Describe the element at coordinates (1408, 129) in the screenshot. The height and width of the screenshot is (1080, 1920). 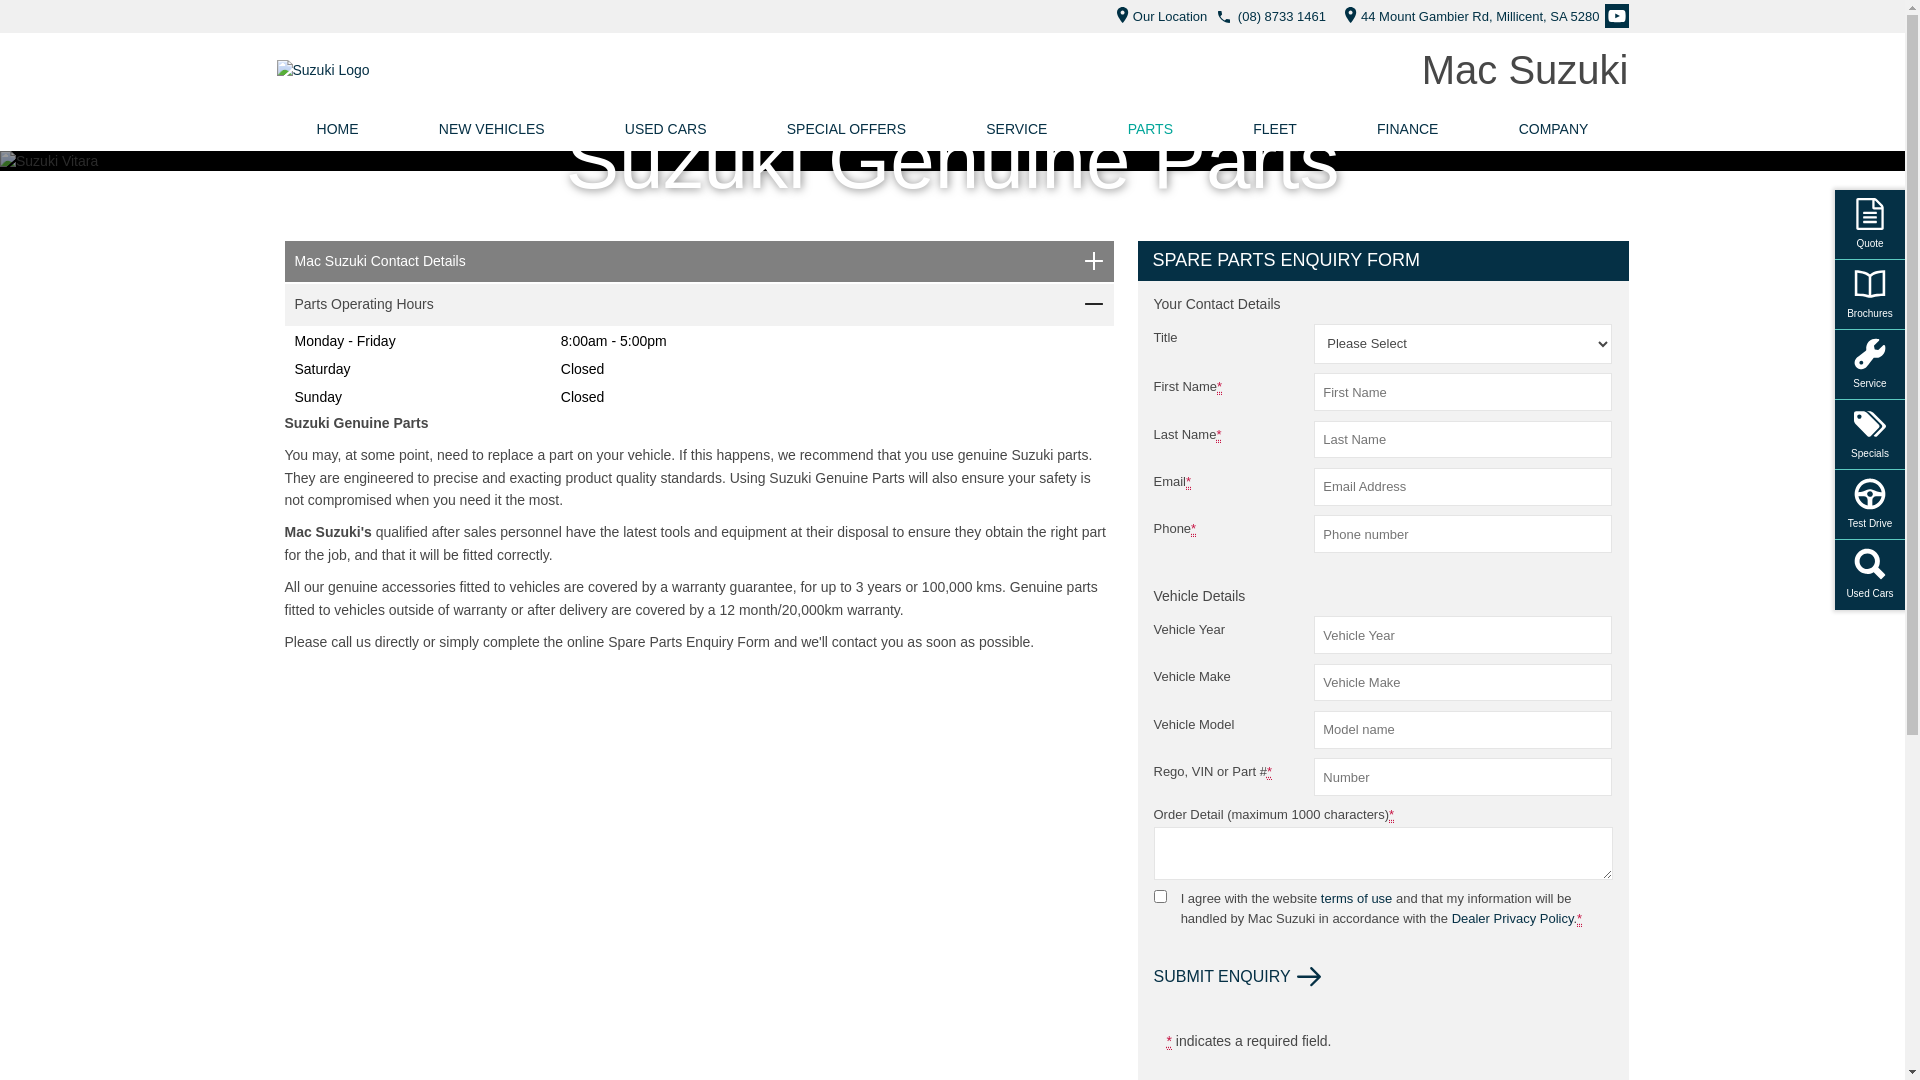
I see `FINANCE` at that location.